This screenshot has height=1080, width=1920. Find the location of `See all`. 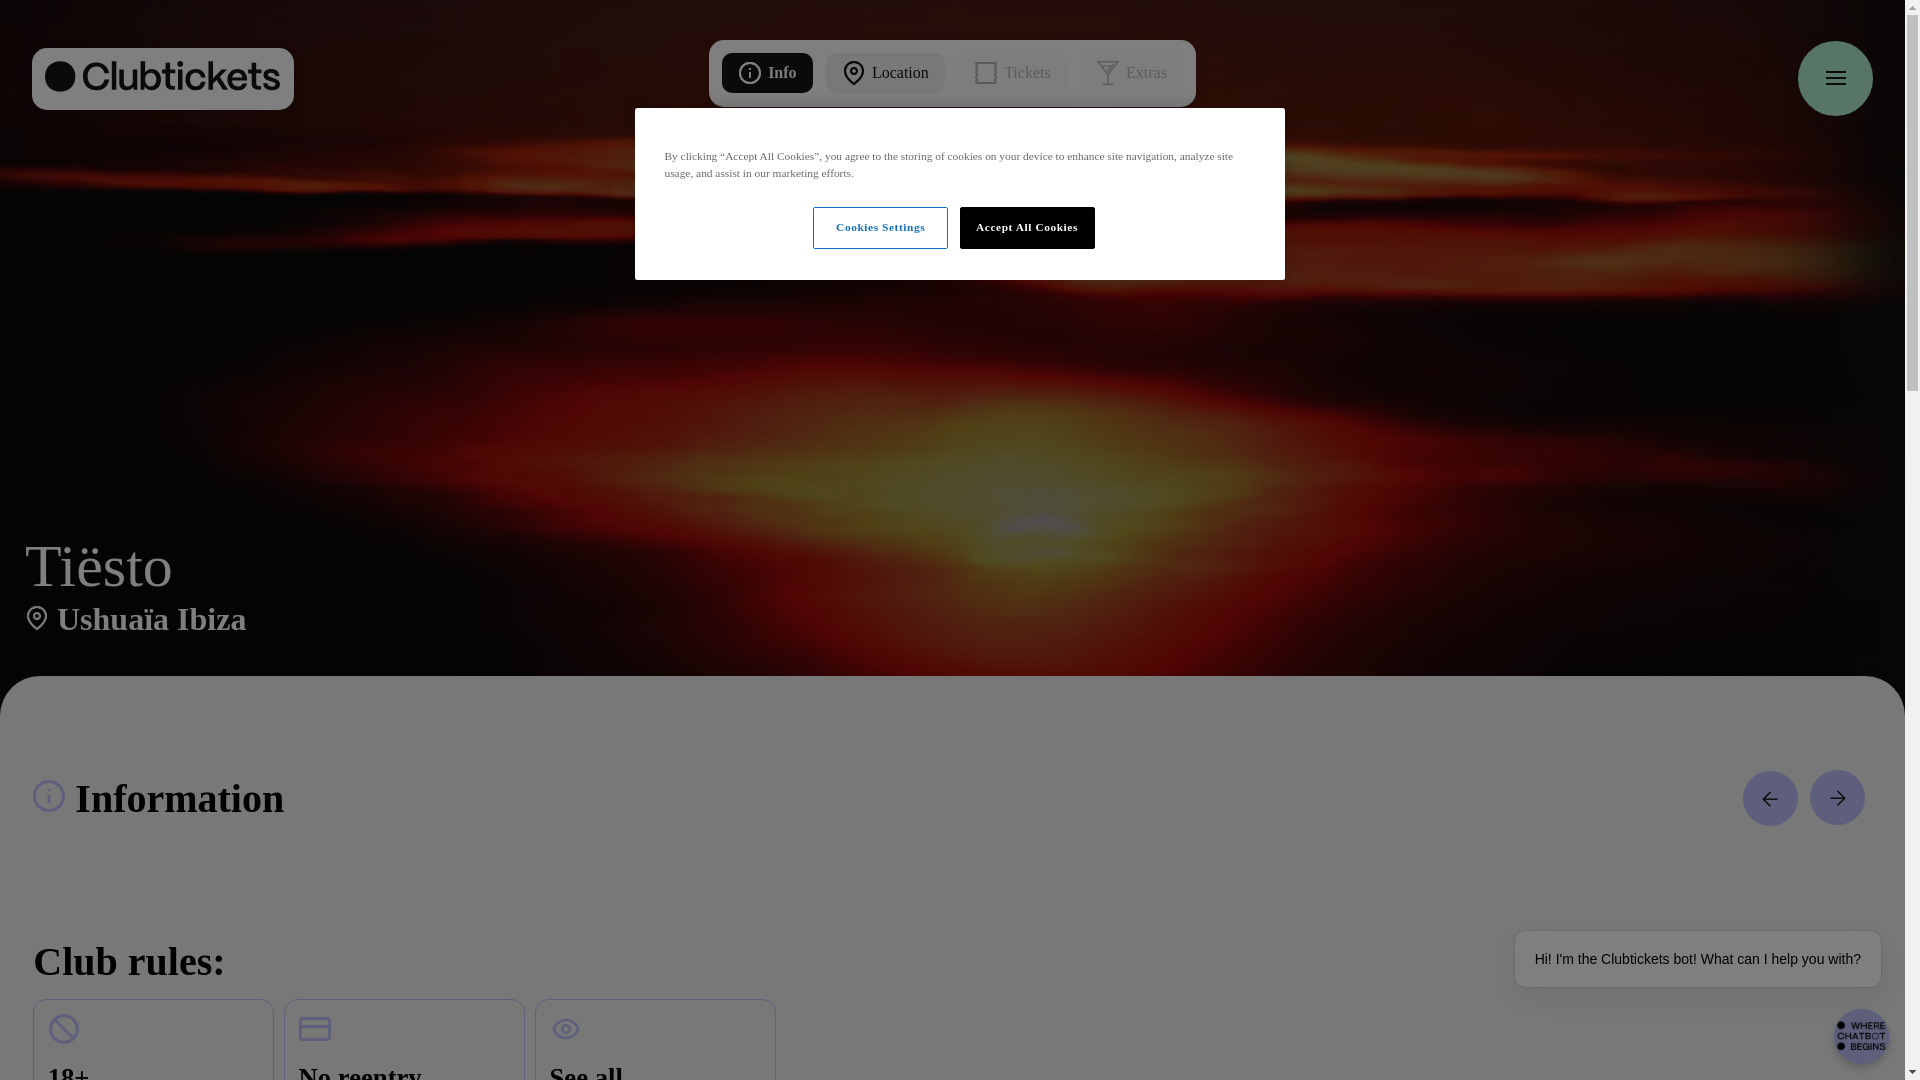

See all is located at coordinates (952, 72).